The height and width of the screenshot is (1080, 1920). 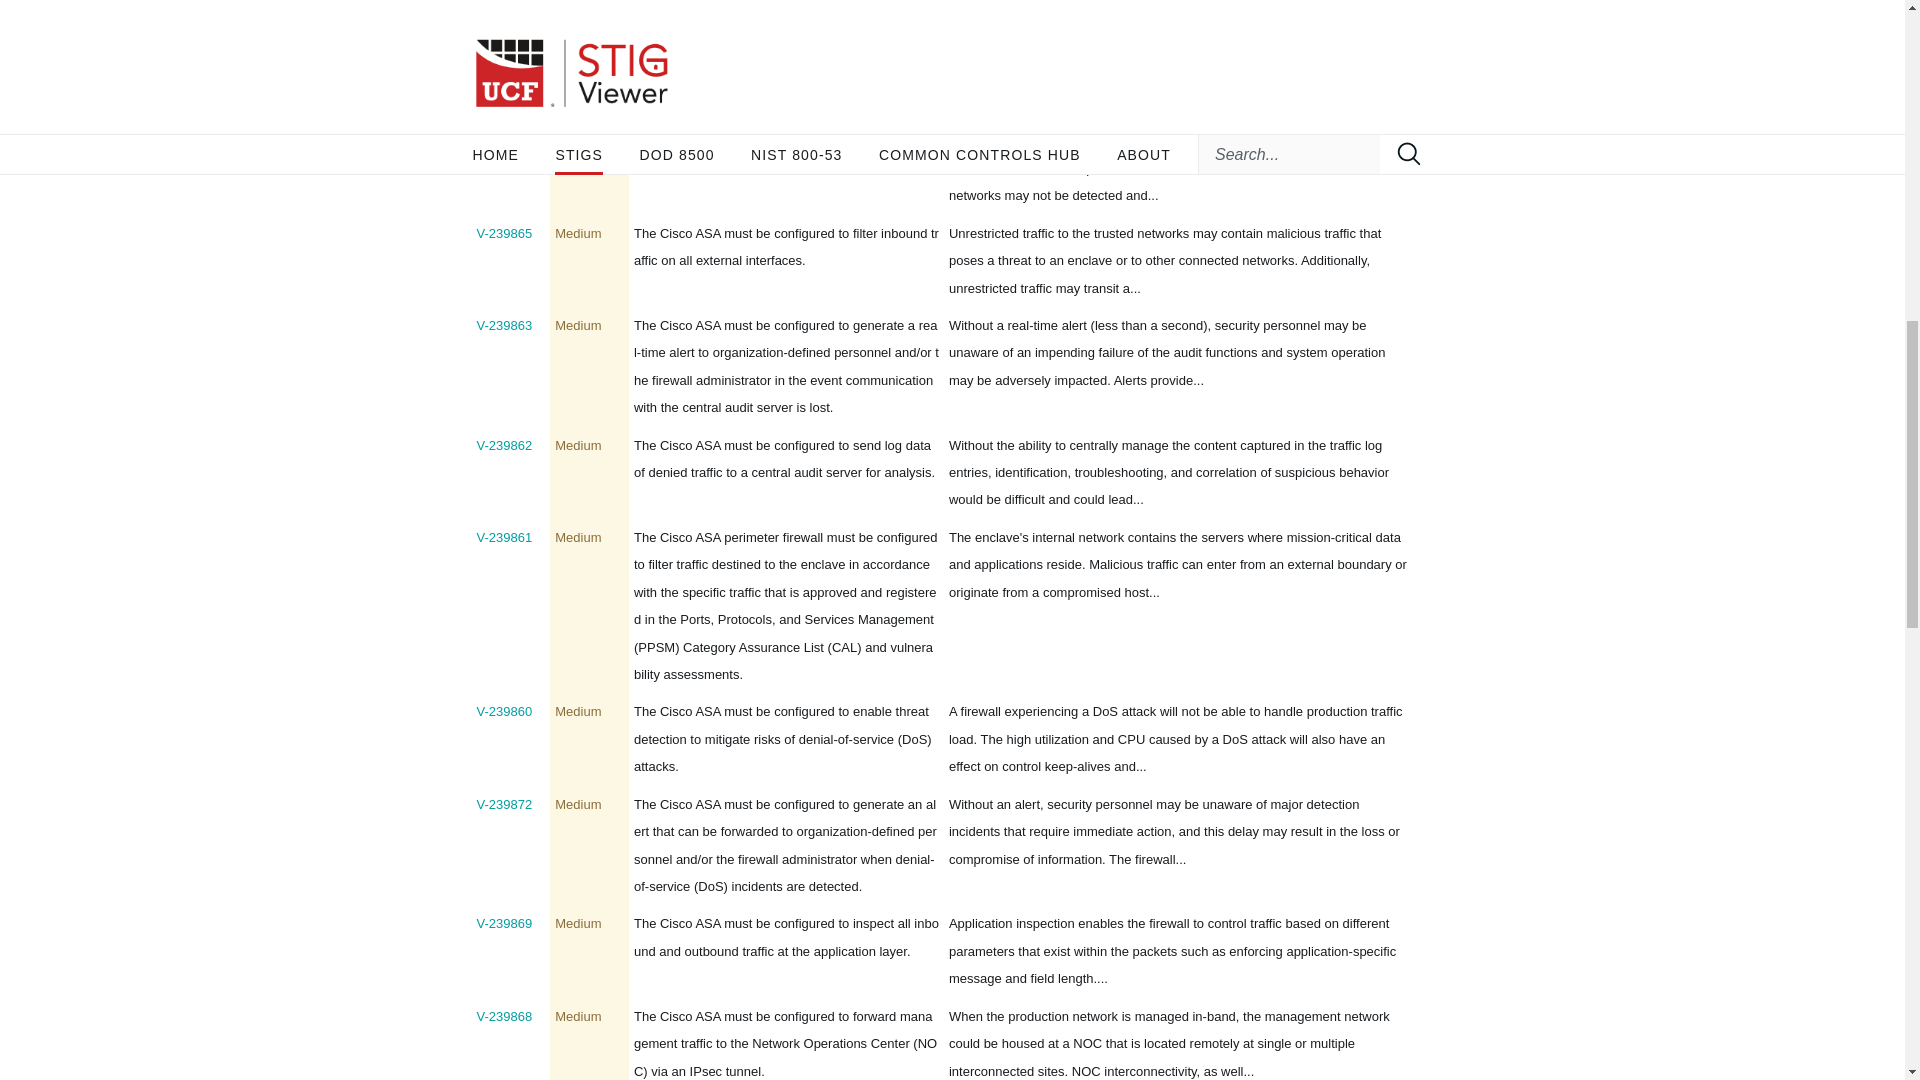 What do you see at coordinates (504, 48) in the screenshot?
I see `V-239867` at bounding box center [504, 48].